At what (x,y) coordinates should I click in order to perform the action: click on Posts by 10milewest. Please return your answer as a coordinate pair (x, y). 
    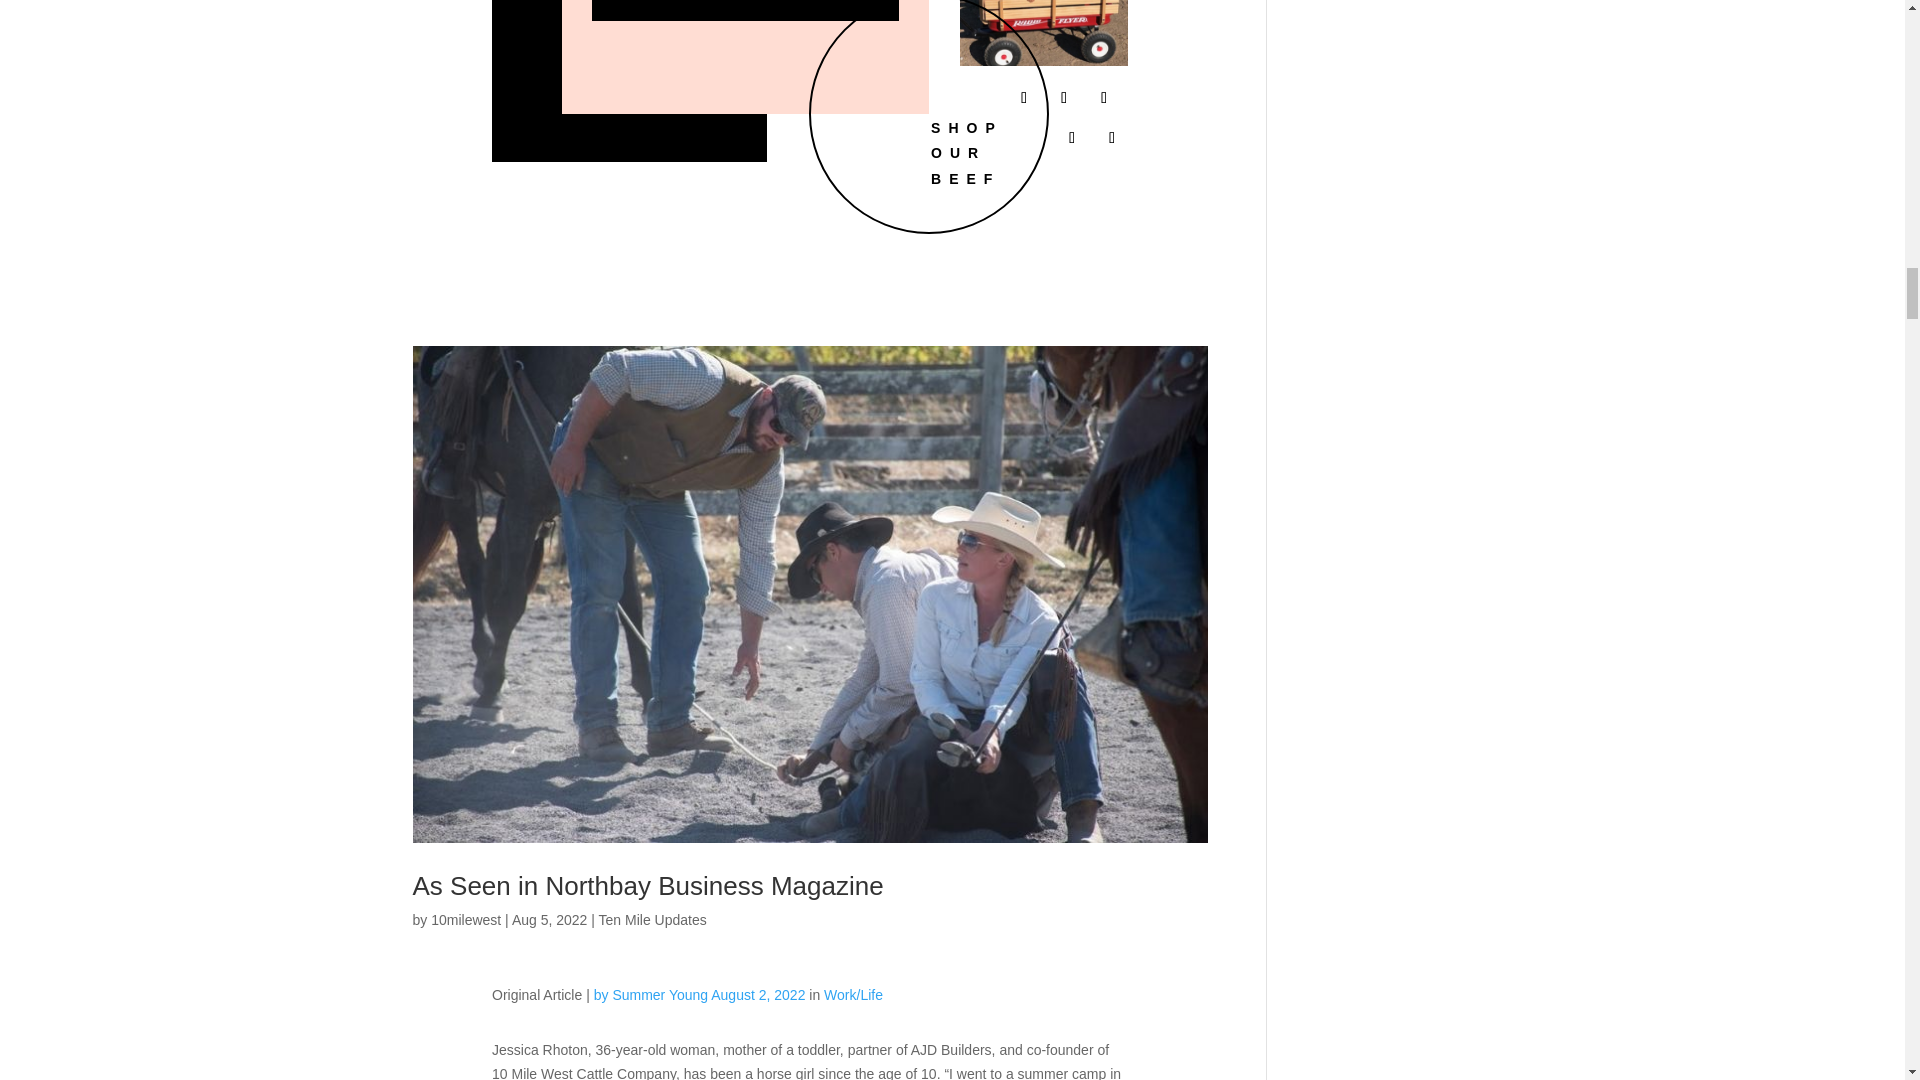
    Looking at the image, I should click on (466, 919).